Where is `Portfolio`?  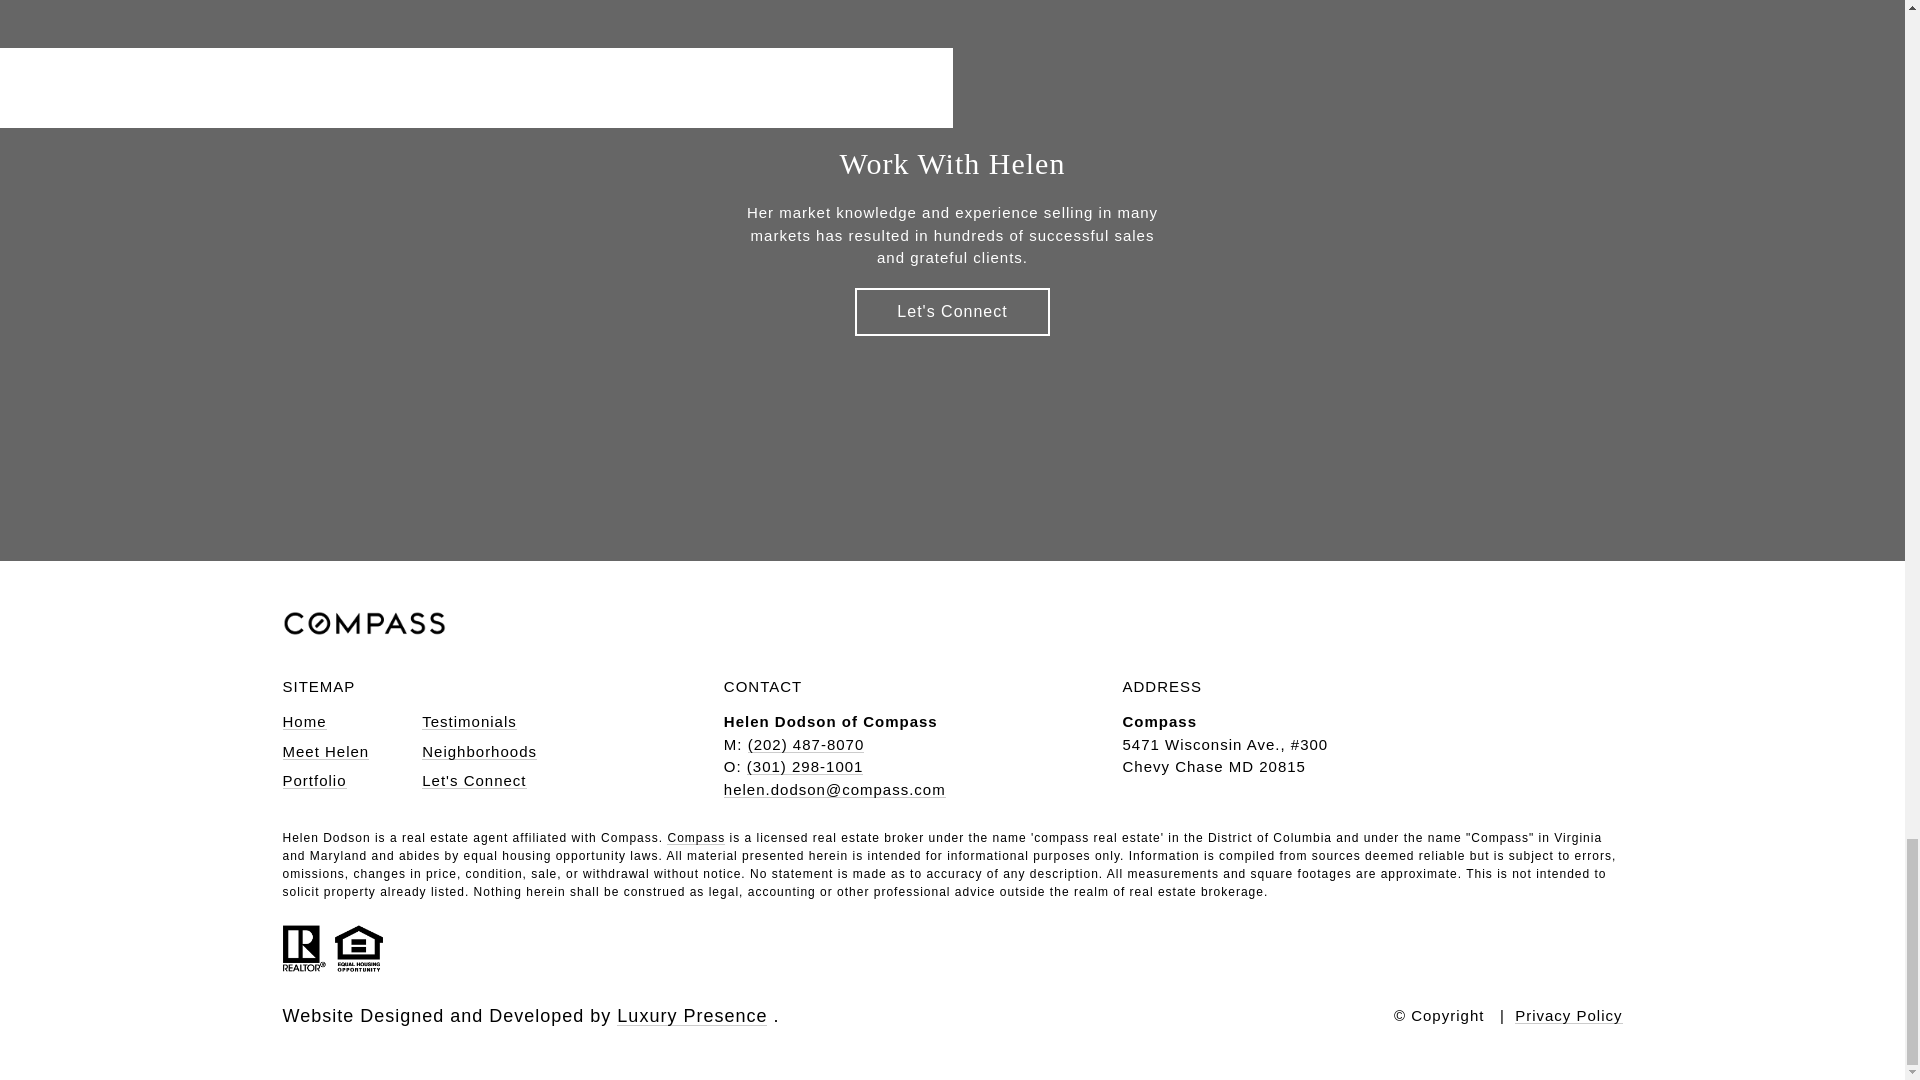
Portfolio is located at coordinates (314, 780).